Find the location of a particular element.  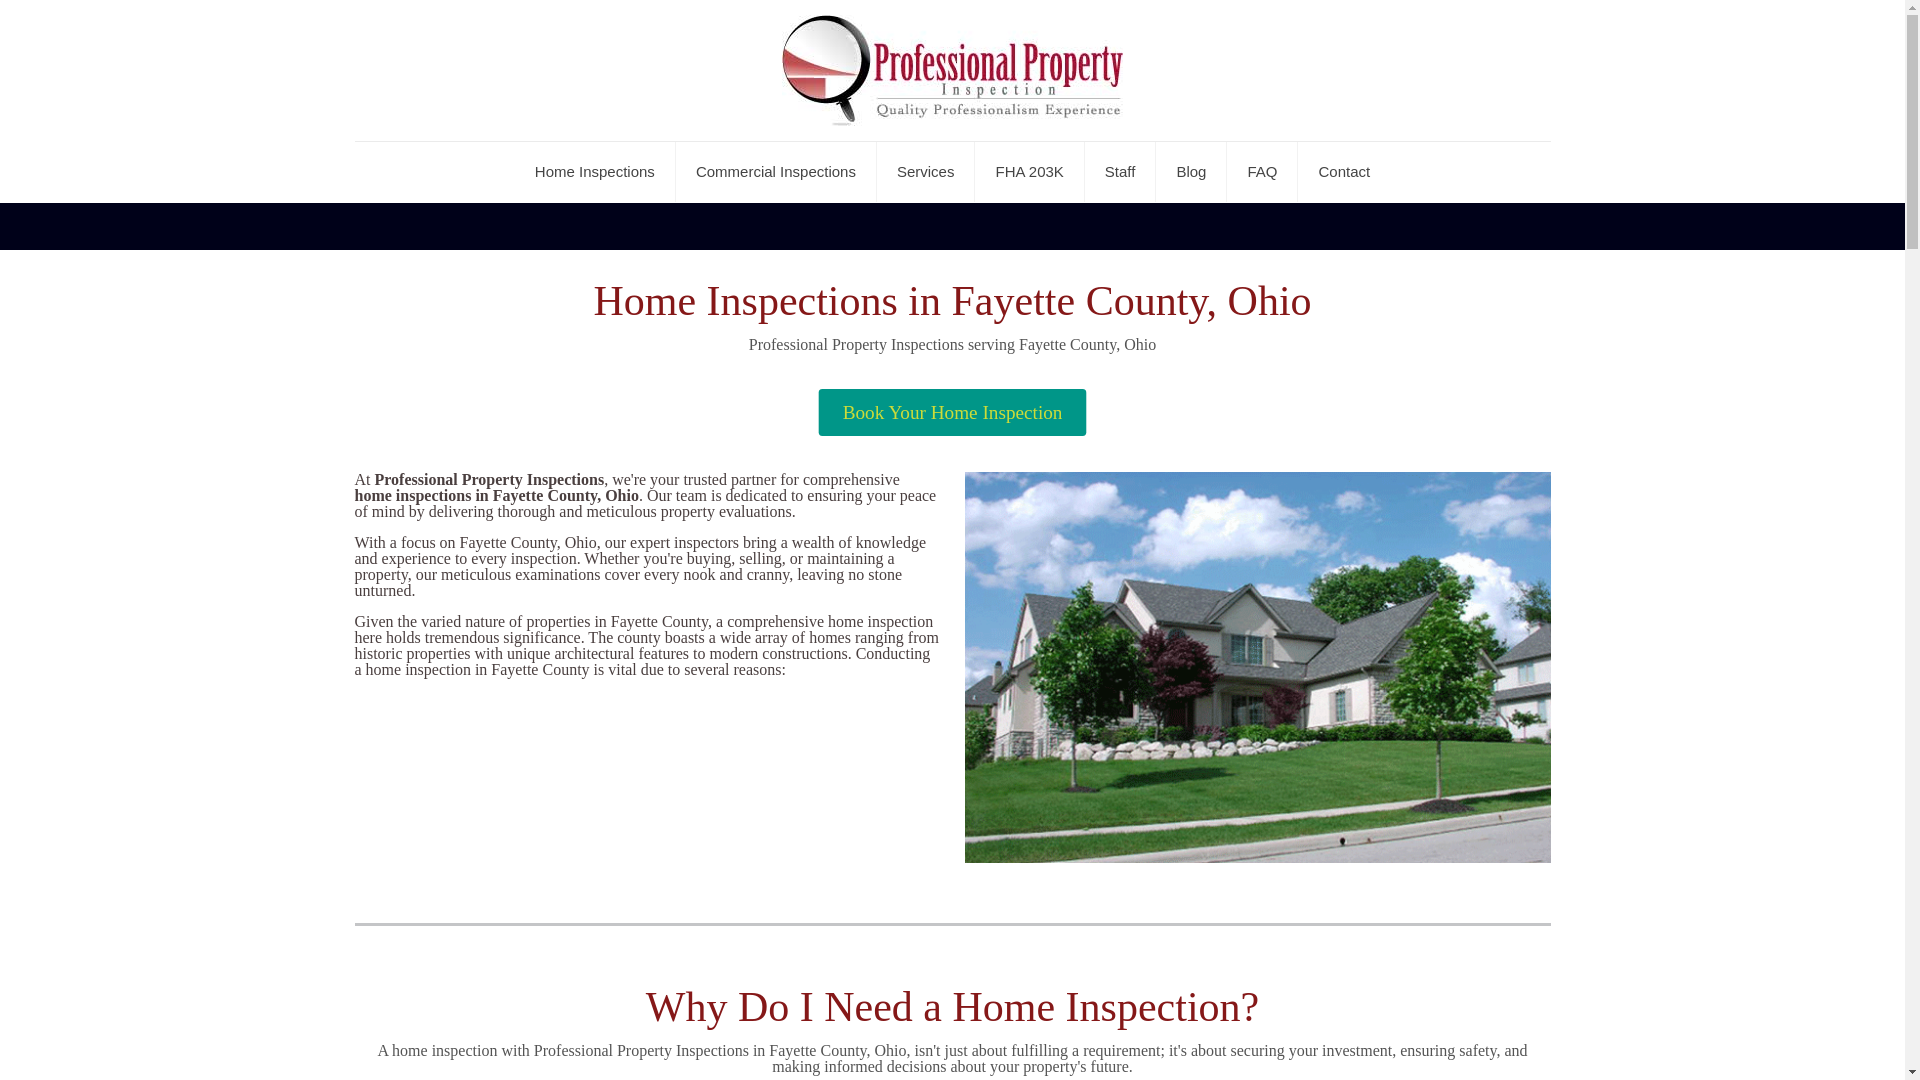

Commercial Inspections is located at coordinates (776, 171).